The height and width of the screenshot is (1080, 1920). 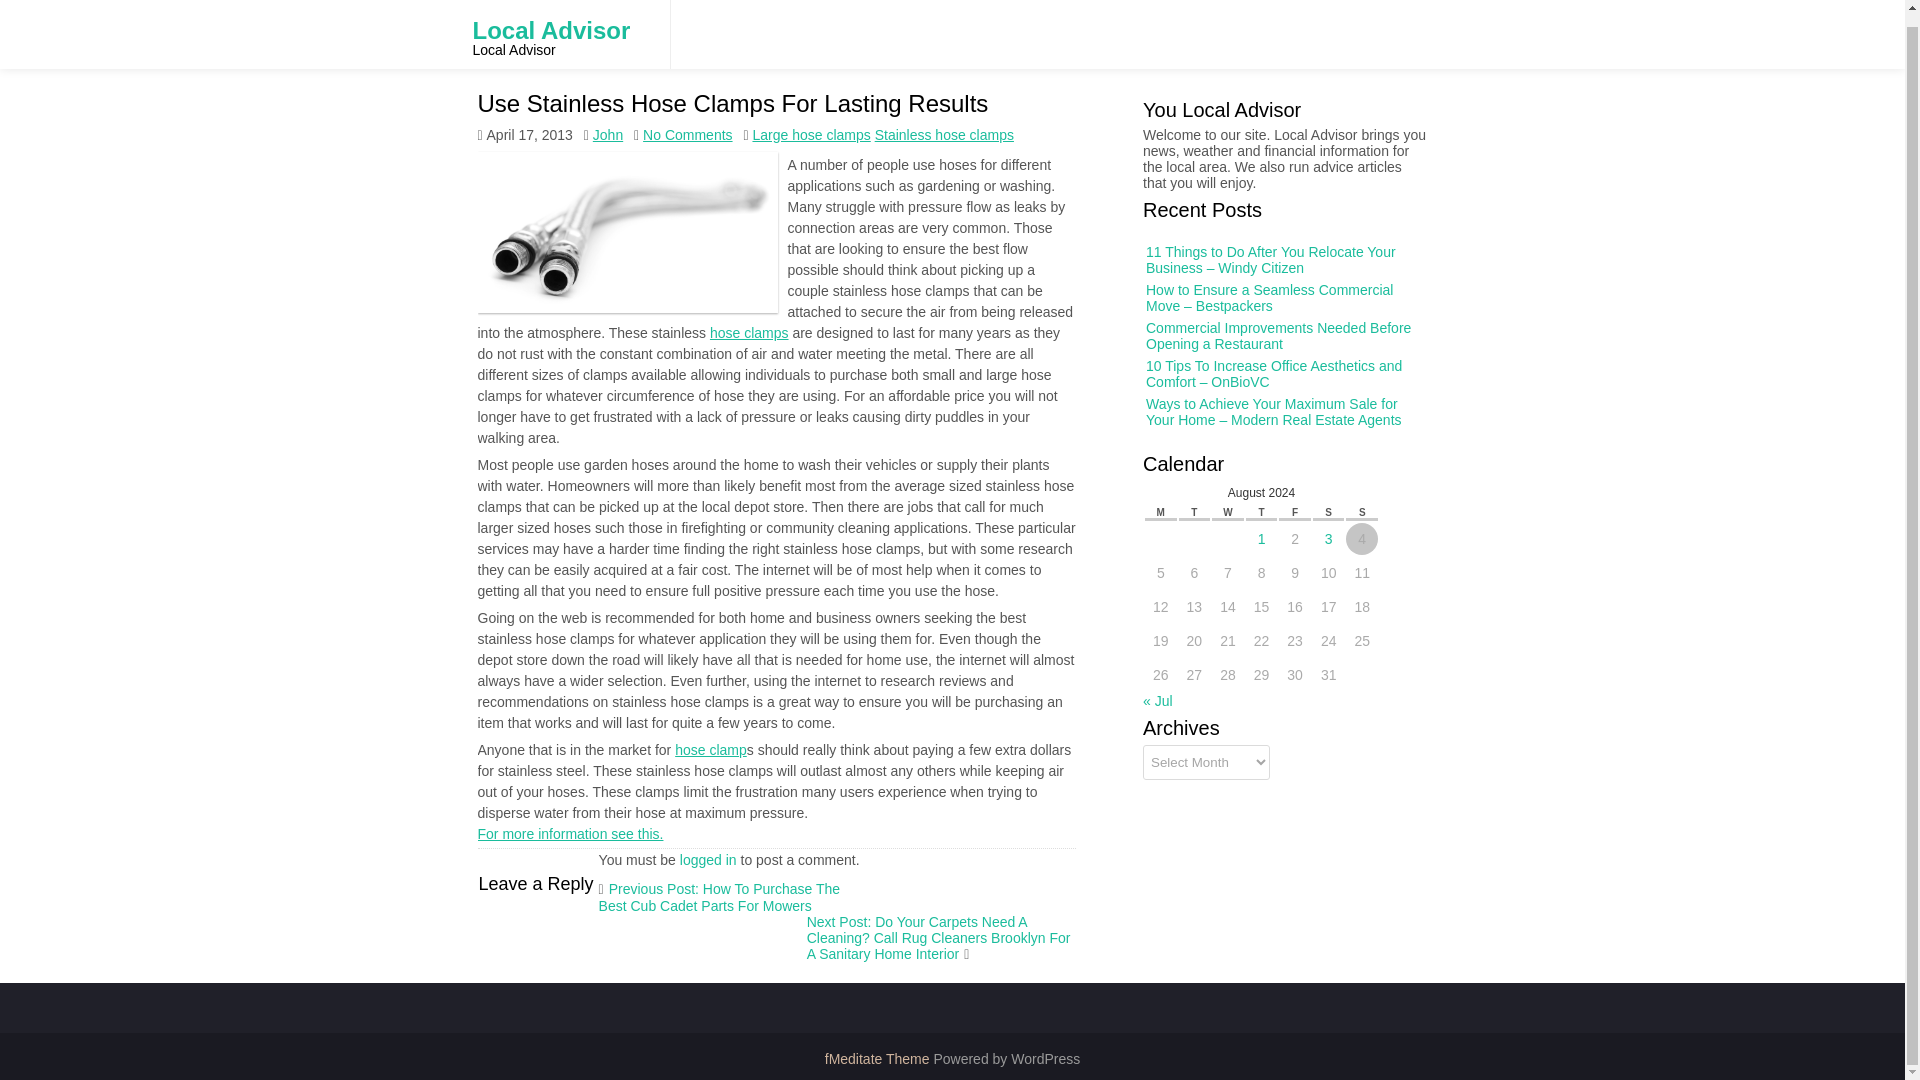 What do you see at coordinates (608, 108) in the screenshot?
I see `Posts by John` at bounding box center [608, 108].